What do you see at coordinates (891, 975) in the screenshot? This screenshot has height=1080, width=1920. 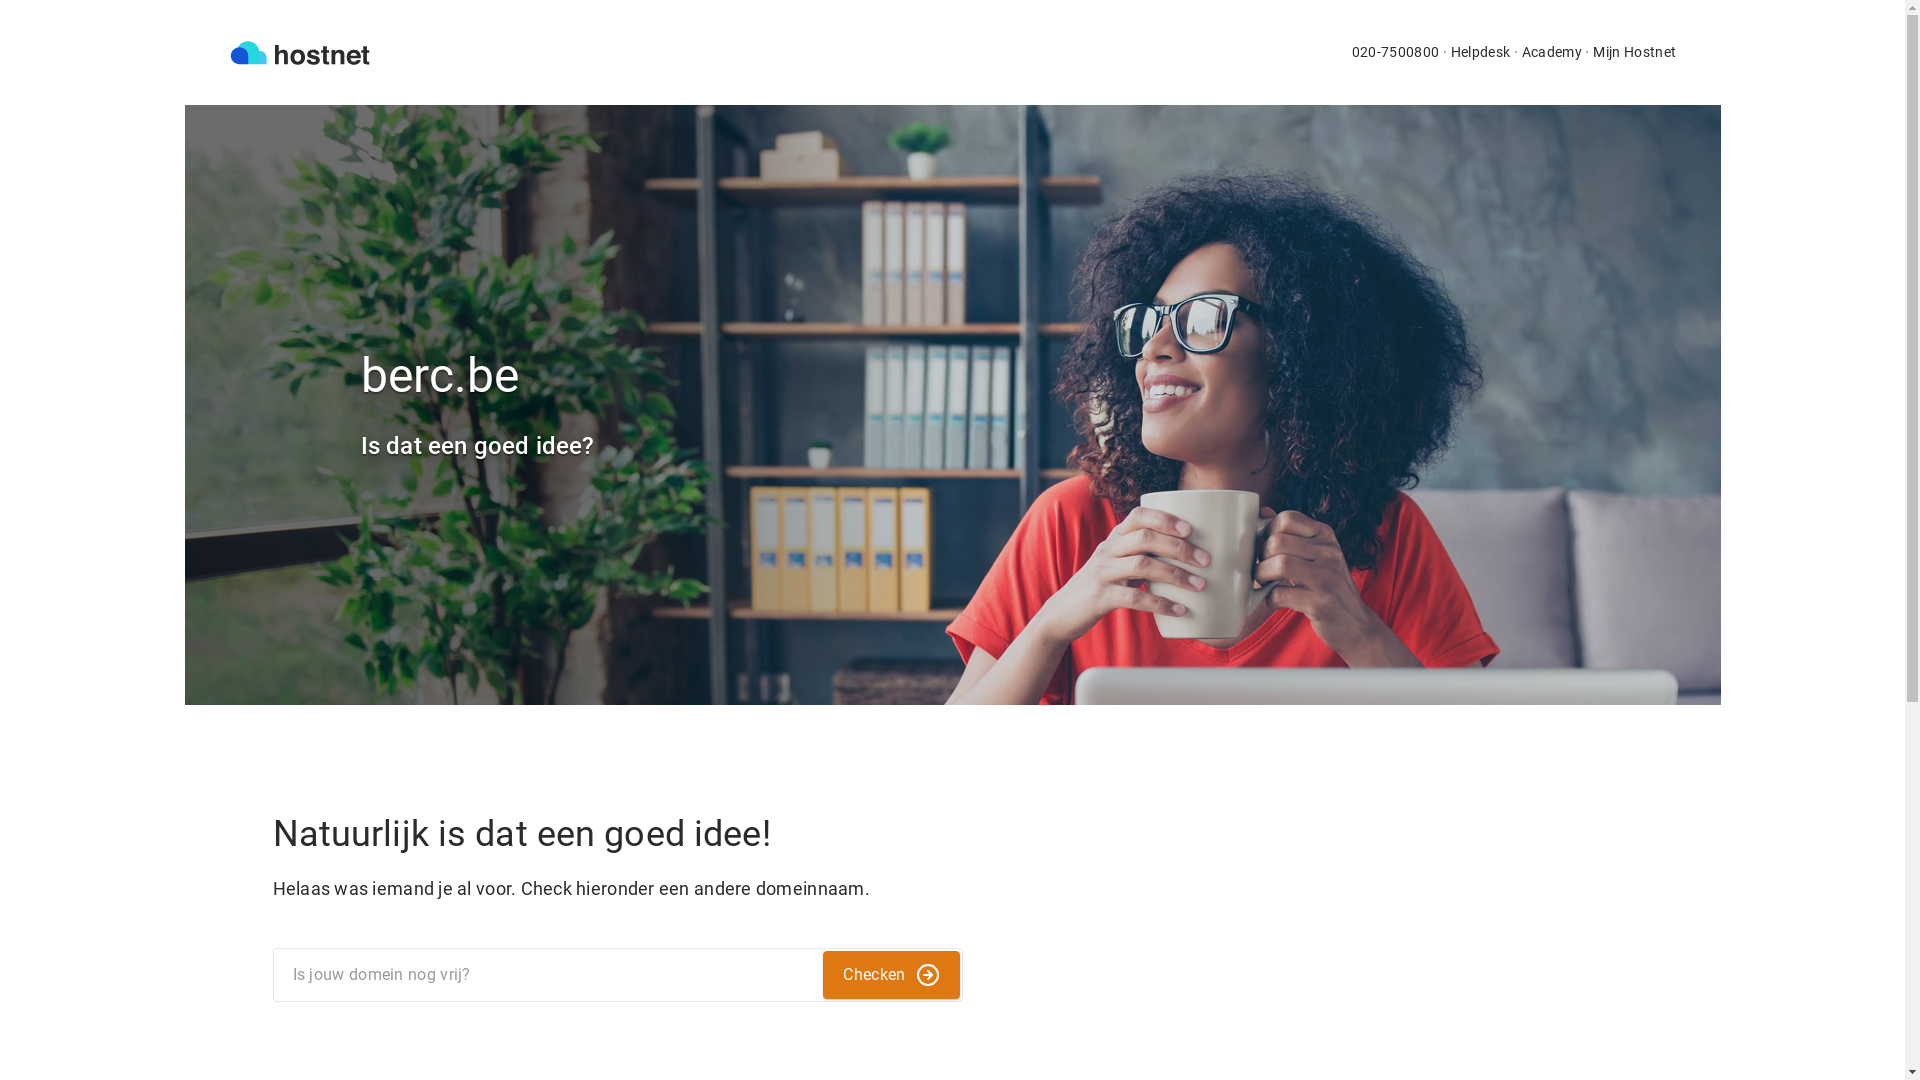 I see `Checken` at bounding box center [891, 975].